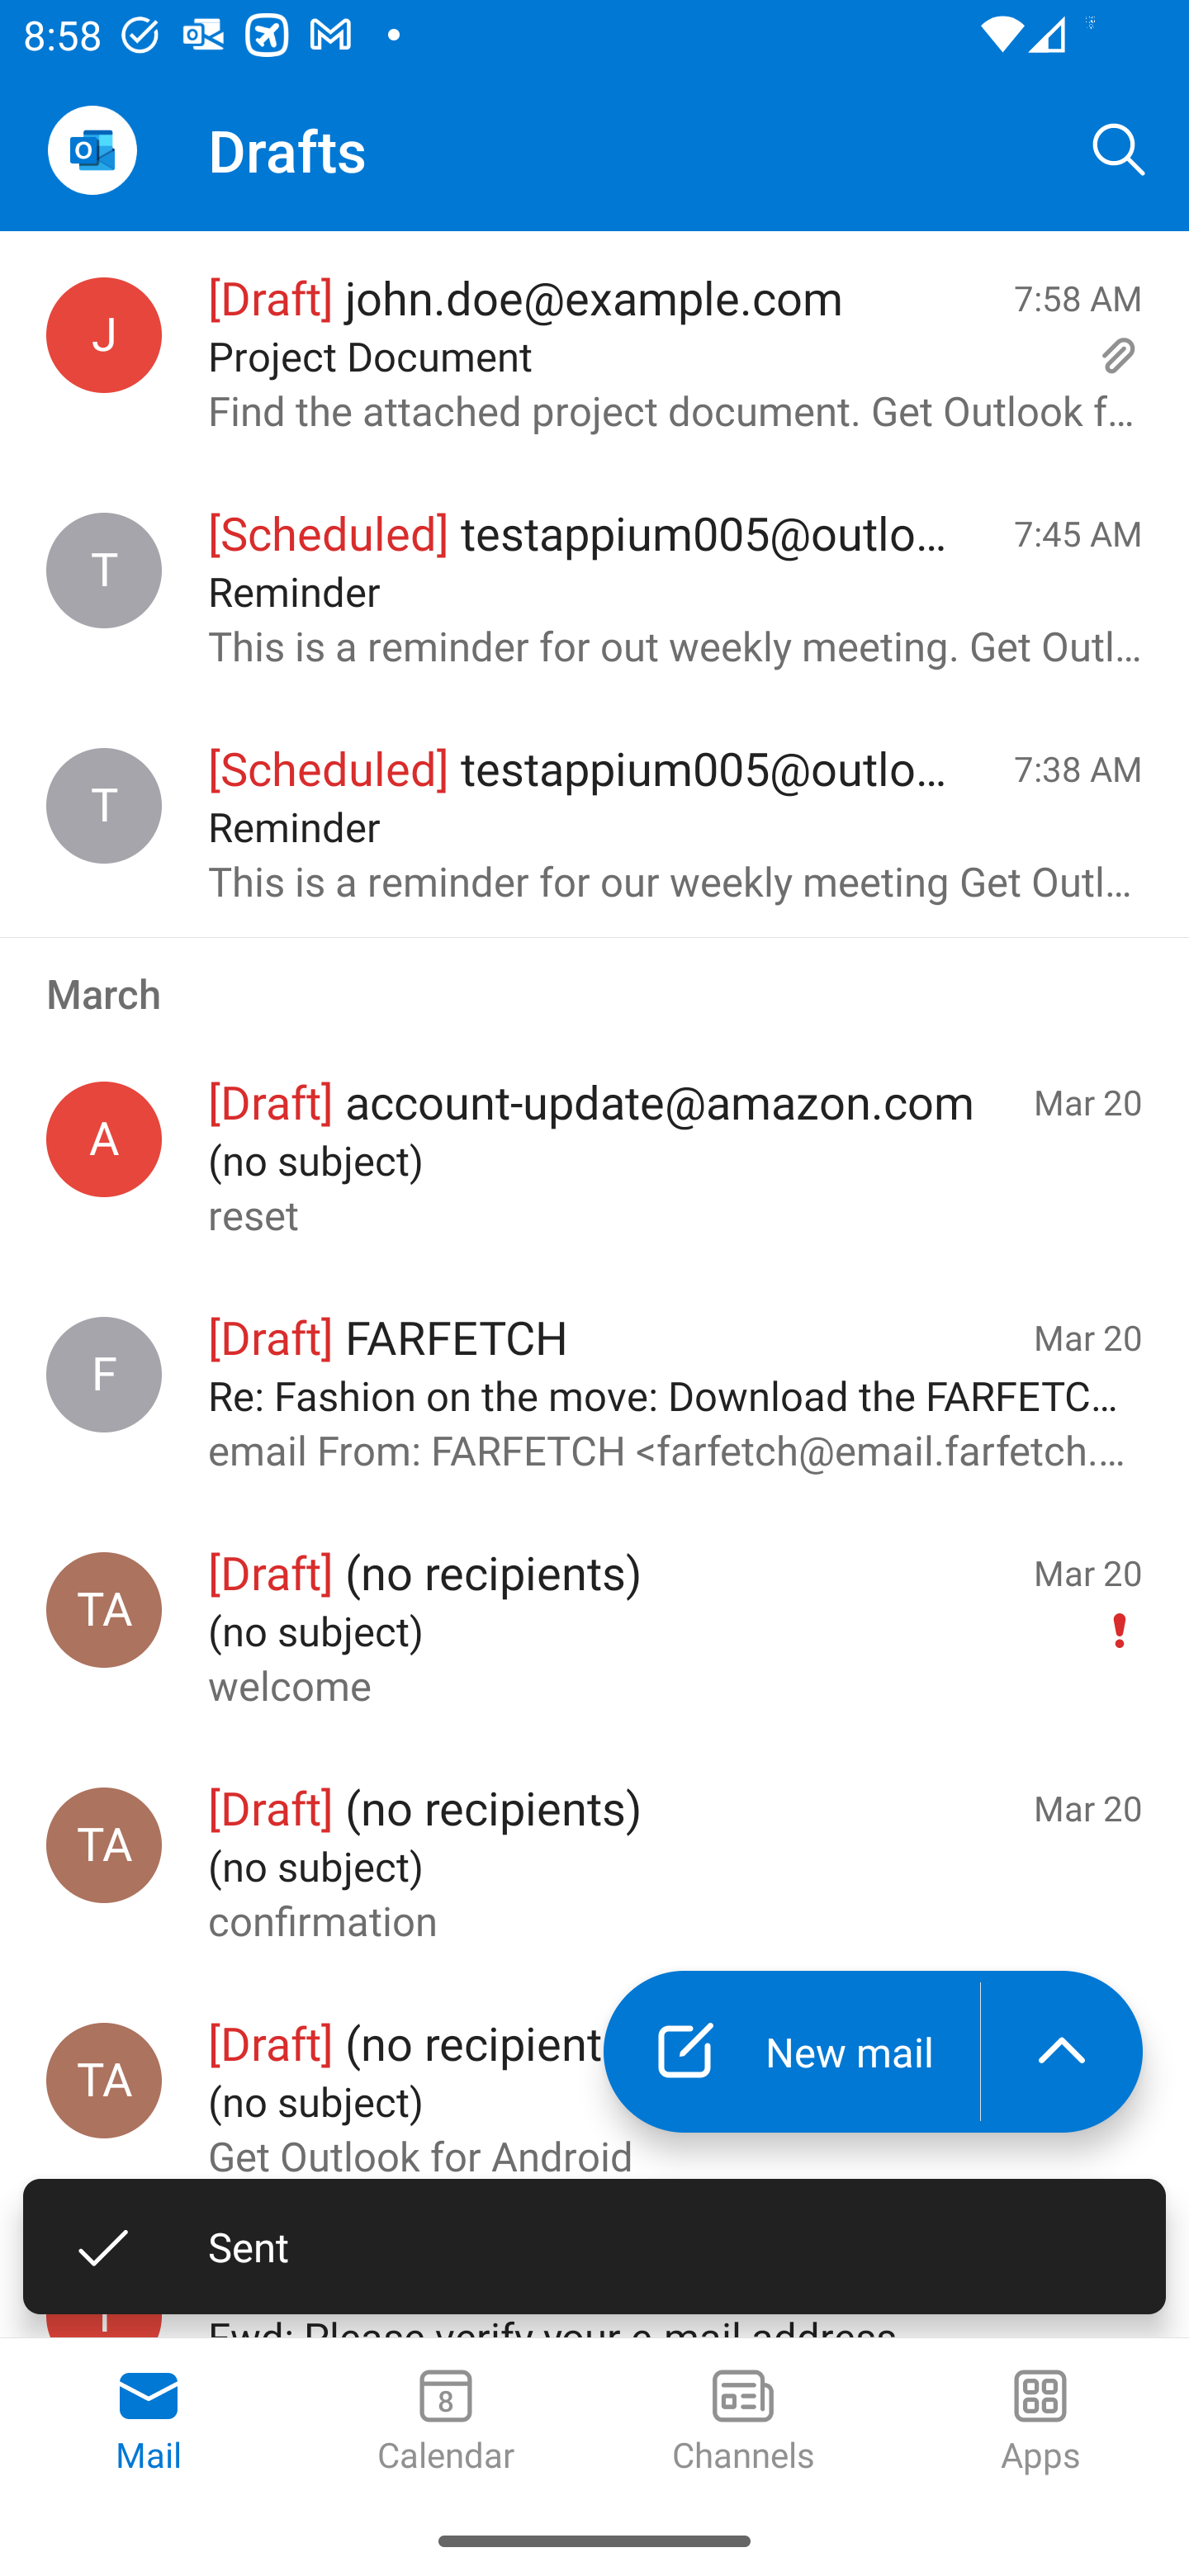 The width and height of the screenshot is (1189, 2576). What do you see at coordinates (92, 150) in the screenshot?
I see `Open Navigation Drawer` at bounding box center [92, 150].